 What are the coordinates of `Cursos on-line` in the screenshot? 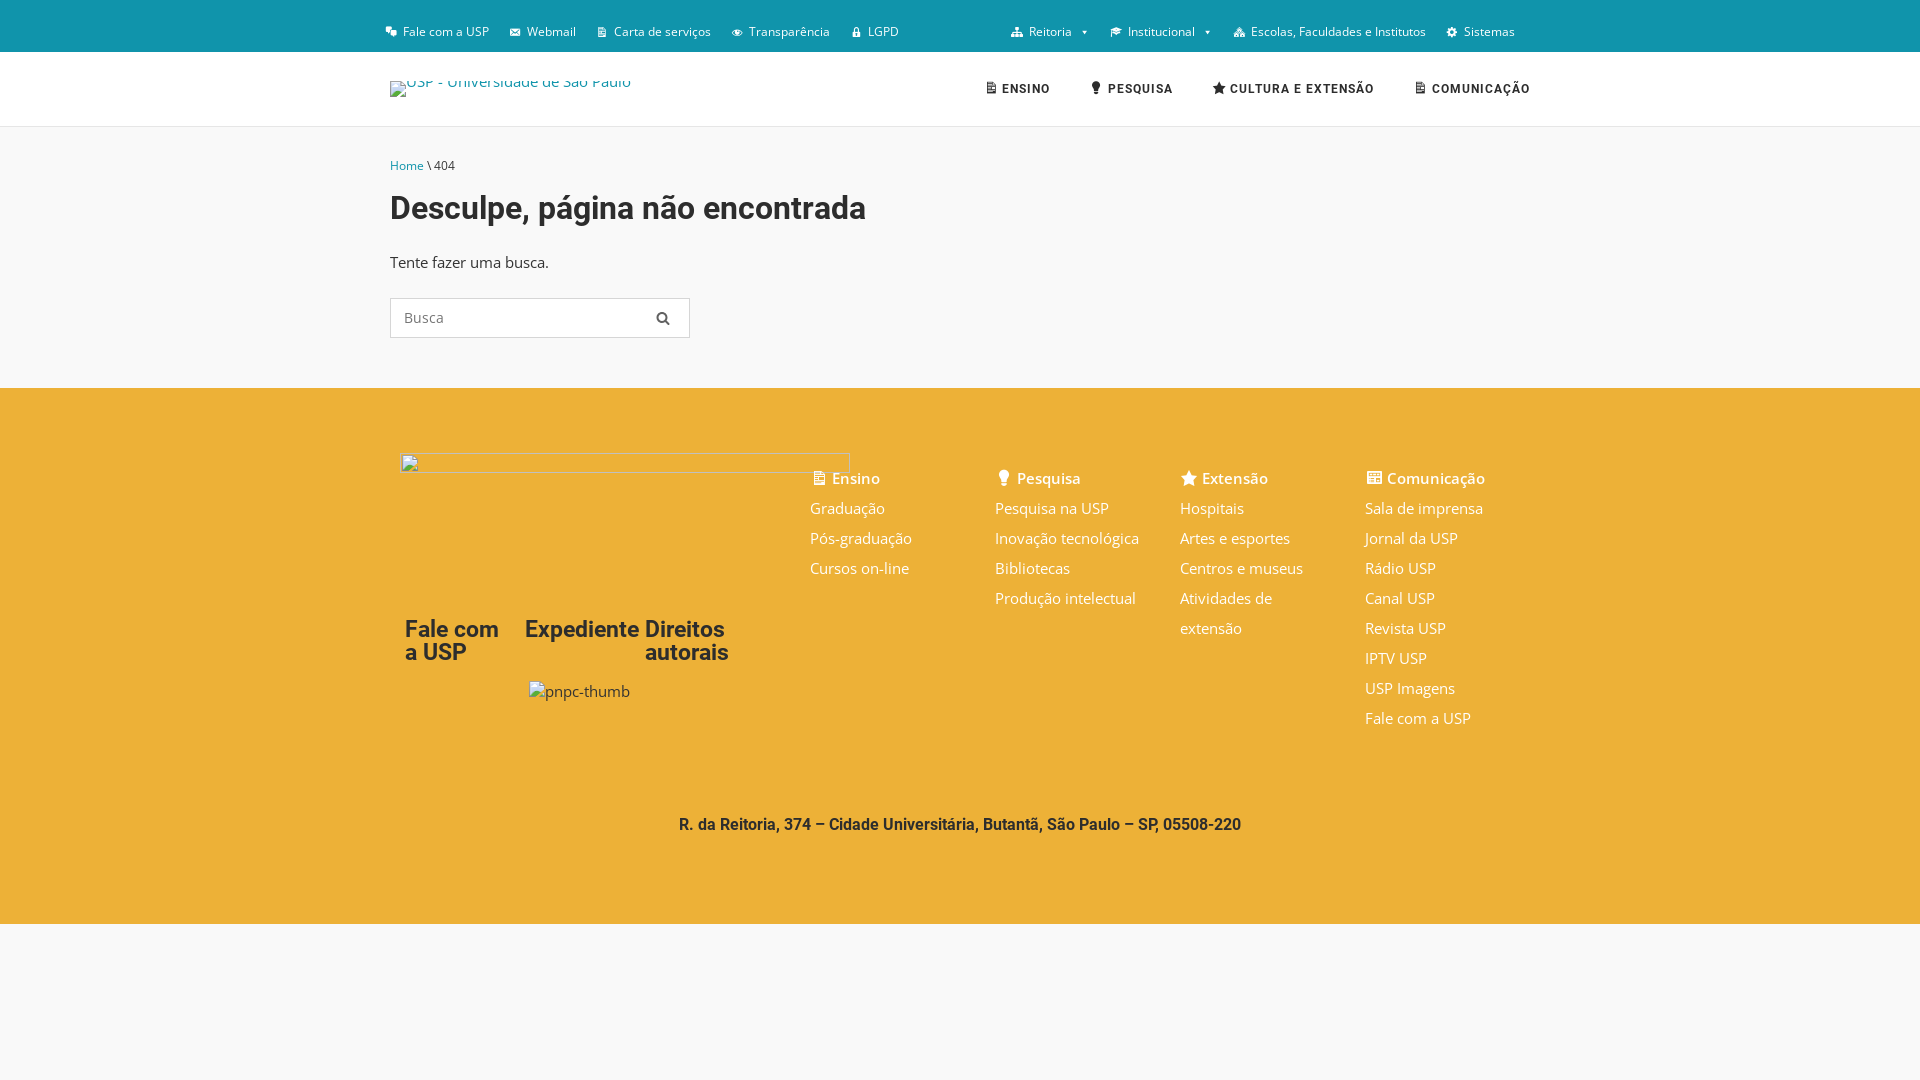 It's located at (860, 568).